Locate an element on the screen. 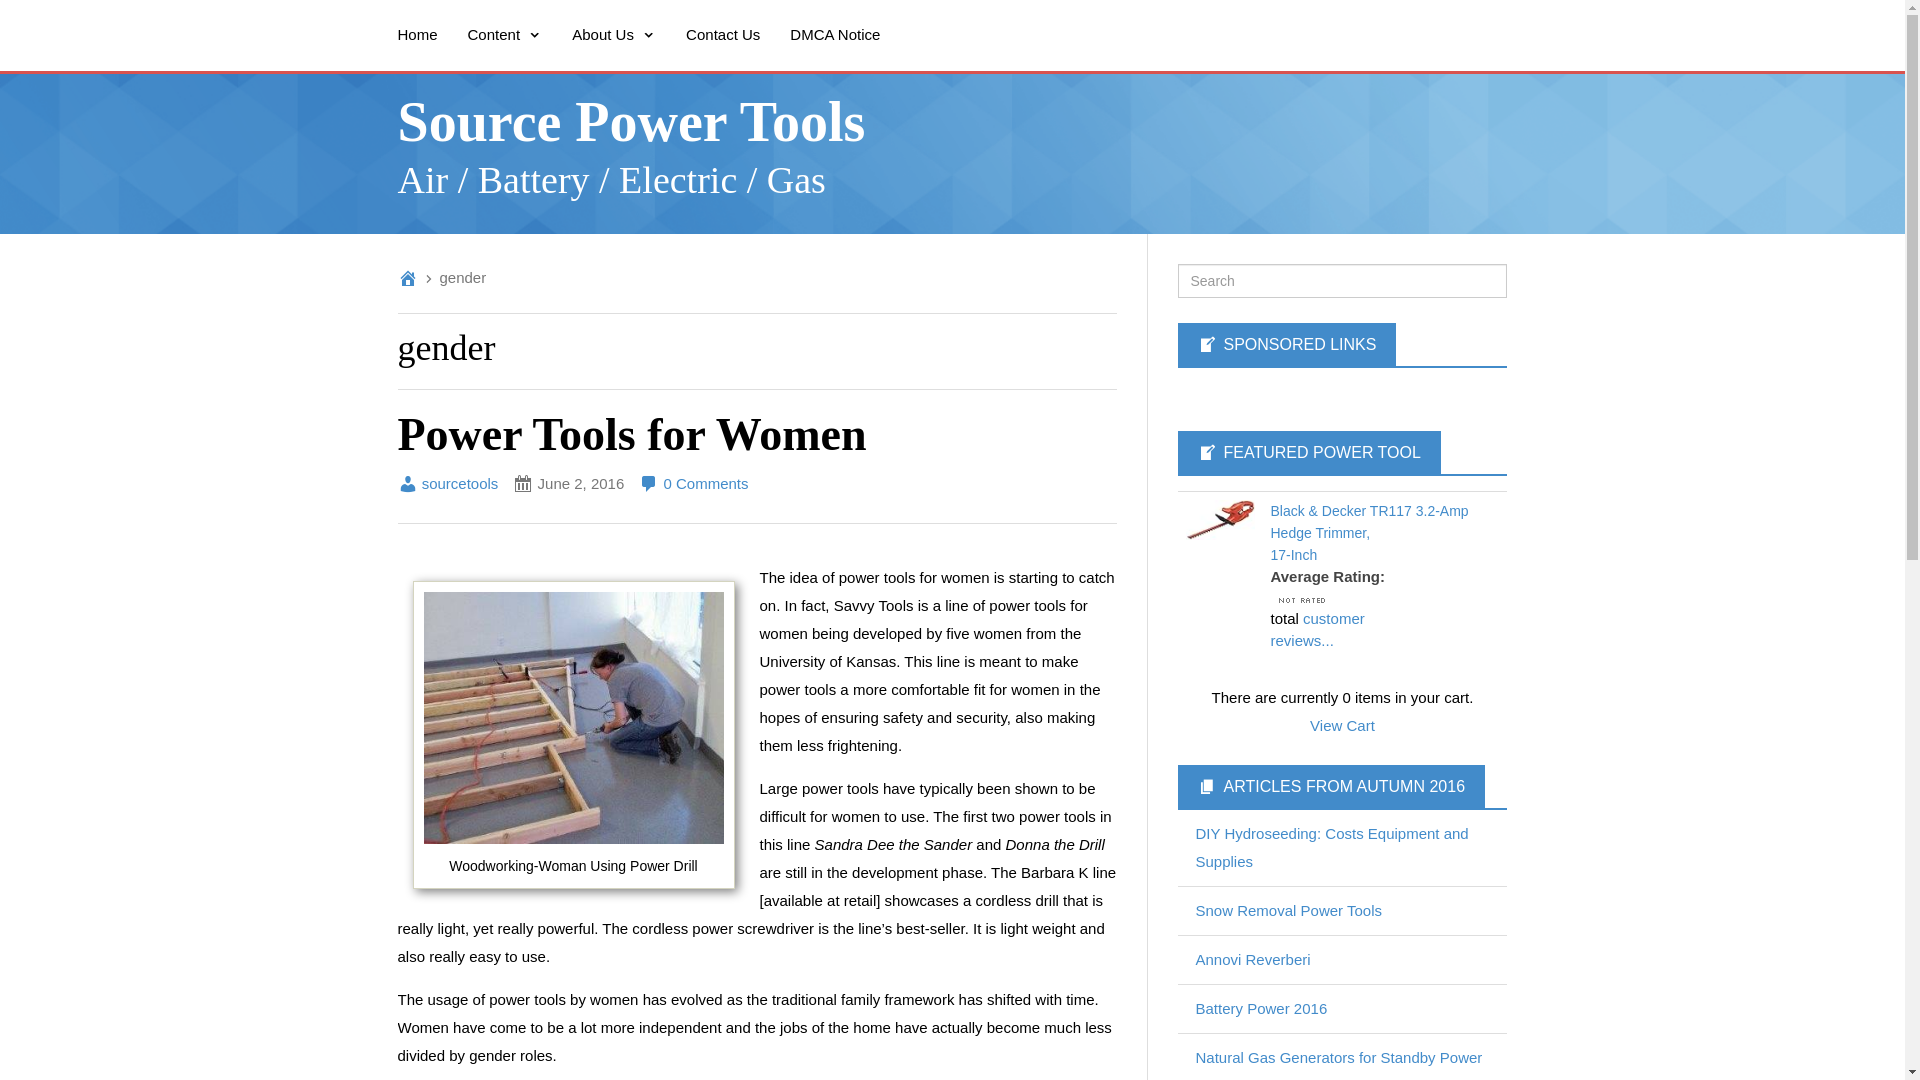 This screenshot has width=1920, height=1080. View Cart is located at coordinates (1332, 848).